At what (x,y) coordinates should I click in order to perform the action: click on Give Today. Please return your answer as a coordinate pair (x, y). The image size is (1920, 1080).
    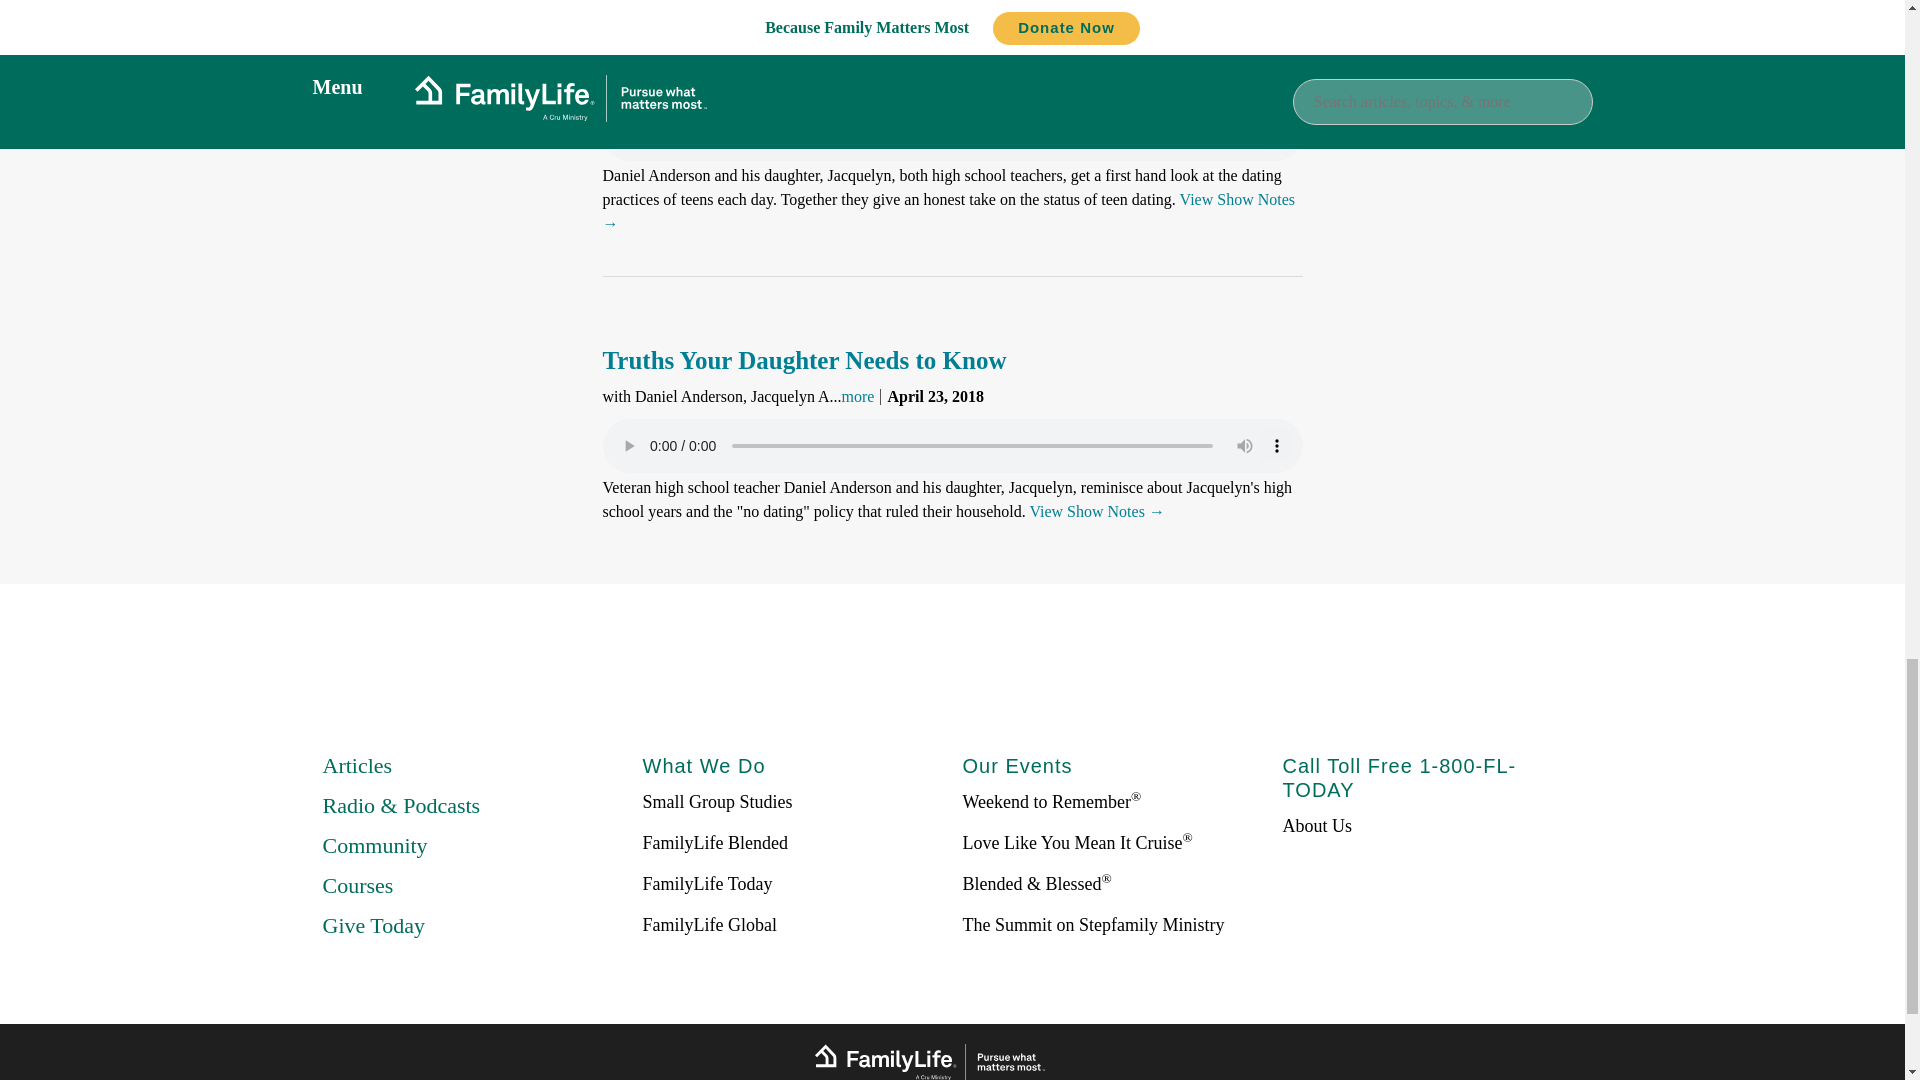
    Looking at the image, I should click on (373, 925).